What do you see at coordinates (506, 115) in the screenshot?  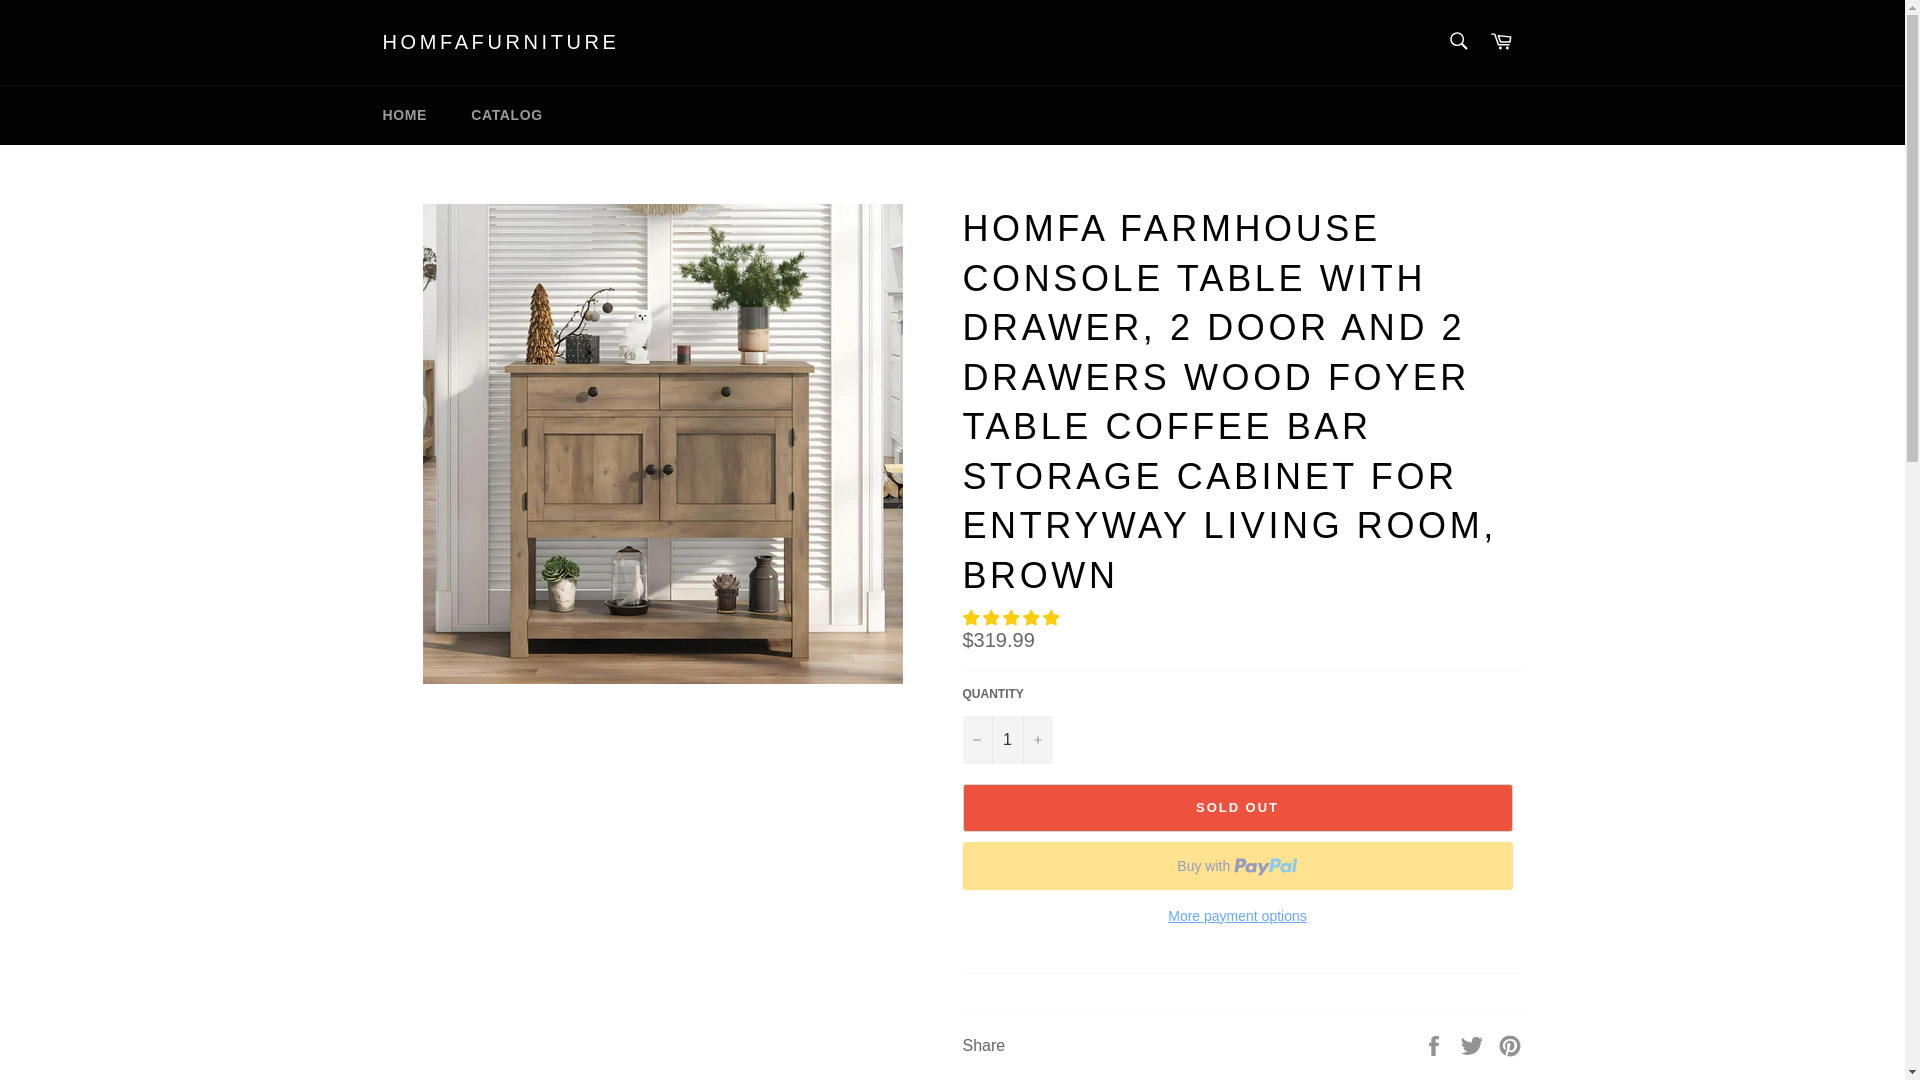 I see `CATALOG` at bounding box center [506, 115].